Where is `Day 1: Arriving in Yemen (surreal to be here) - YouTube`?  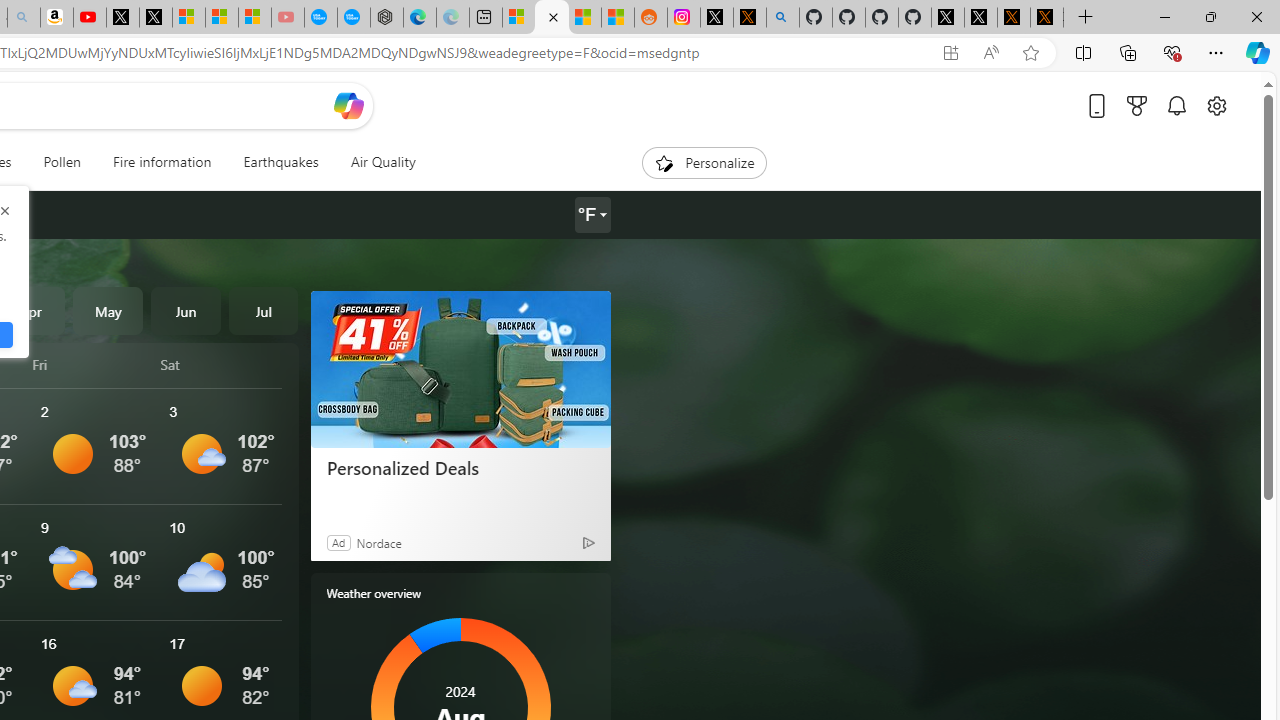 Day 1: Arriving in Yemen (surreal to be here) - YouTube is located at coordinates (90, 18).